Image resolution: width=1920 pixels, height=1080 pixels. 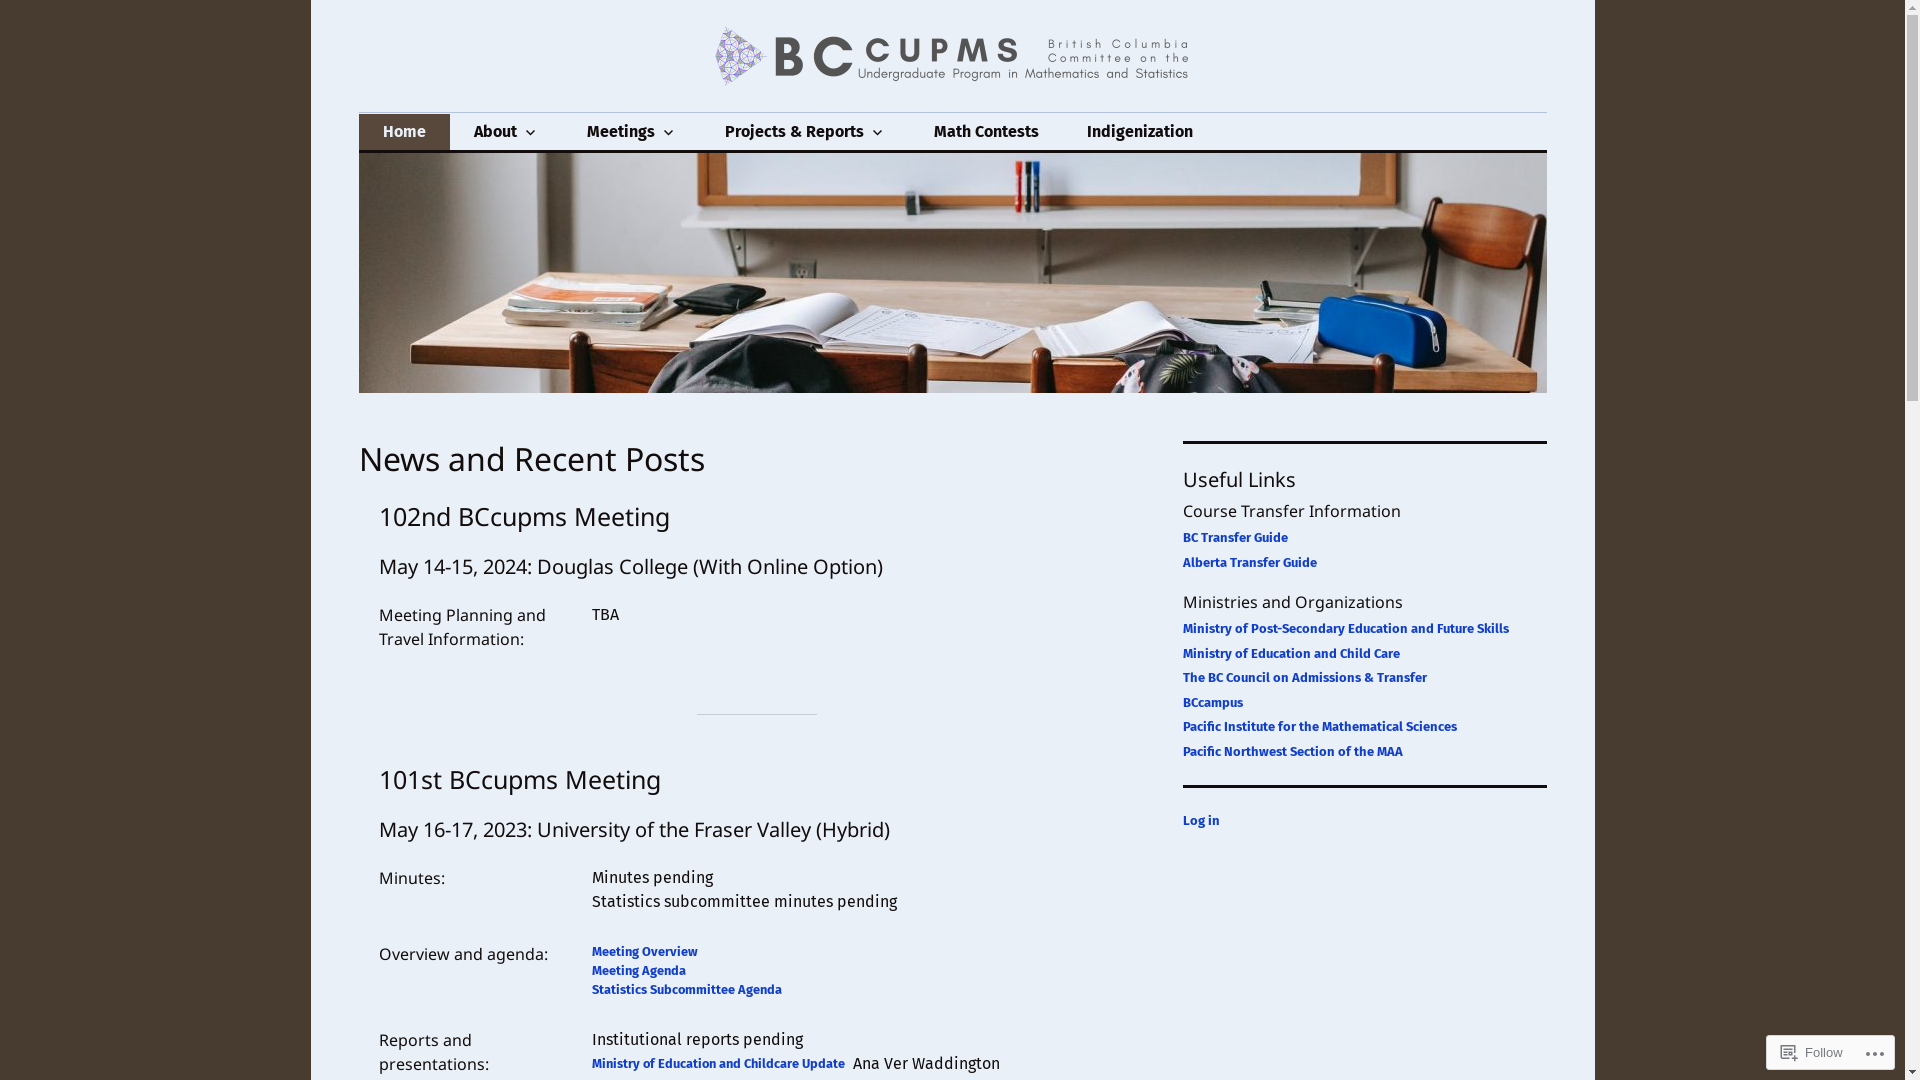 What do you see at coordinates (1290, 654) in the screenshot?
I see `Ministry of Education and Child Care` at bounding box center [1290, 654].